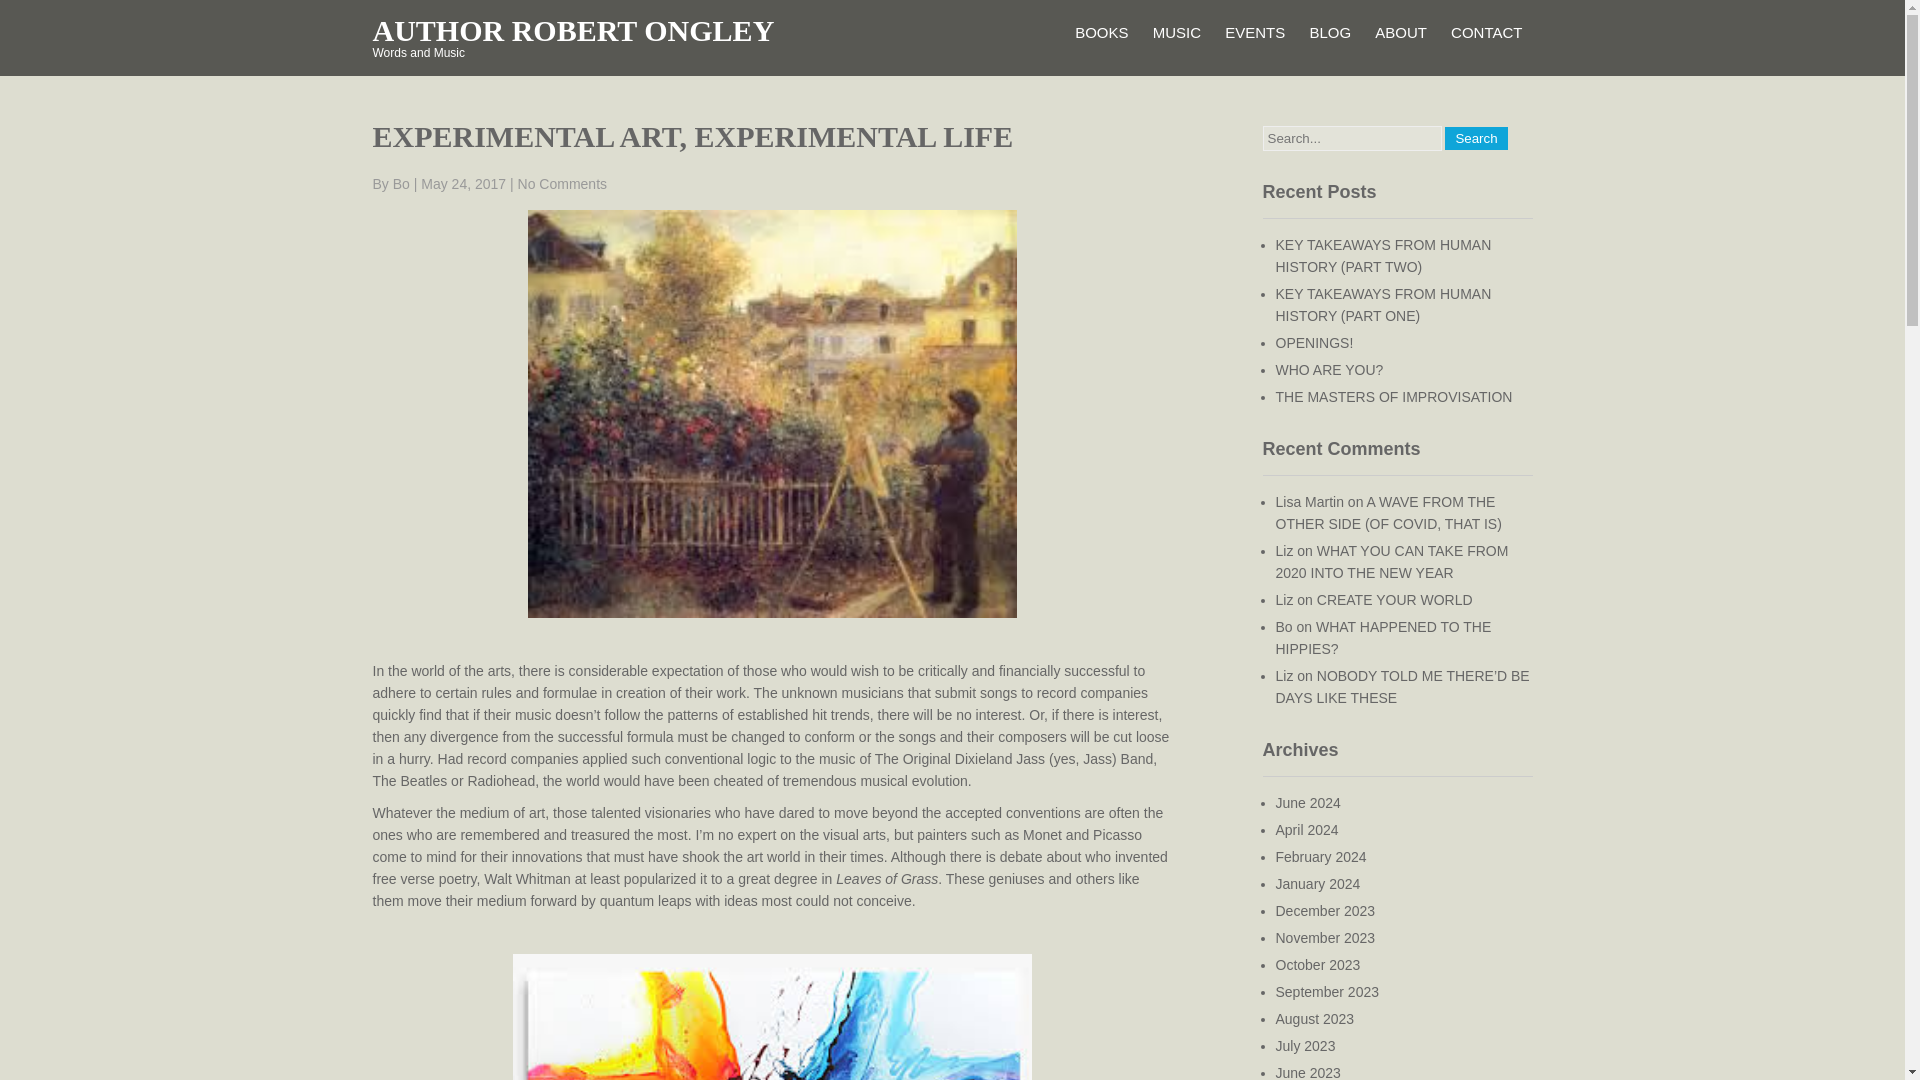  Describe the element at coordinates (1254, 32) in the screenshot. I see `EVENTS` at that location.